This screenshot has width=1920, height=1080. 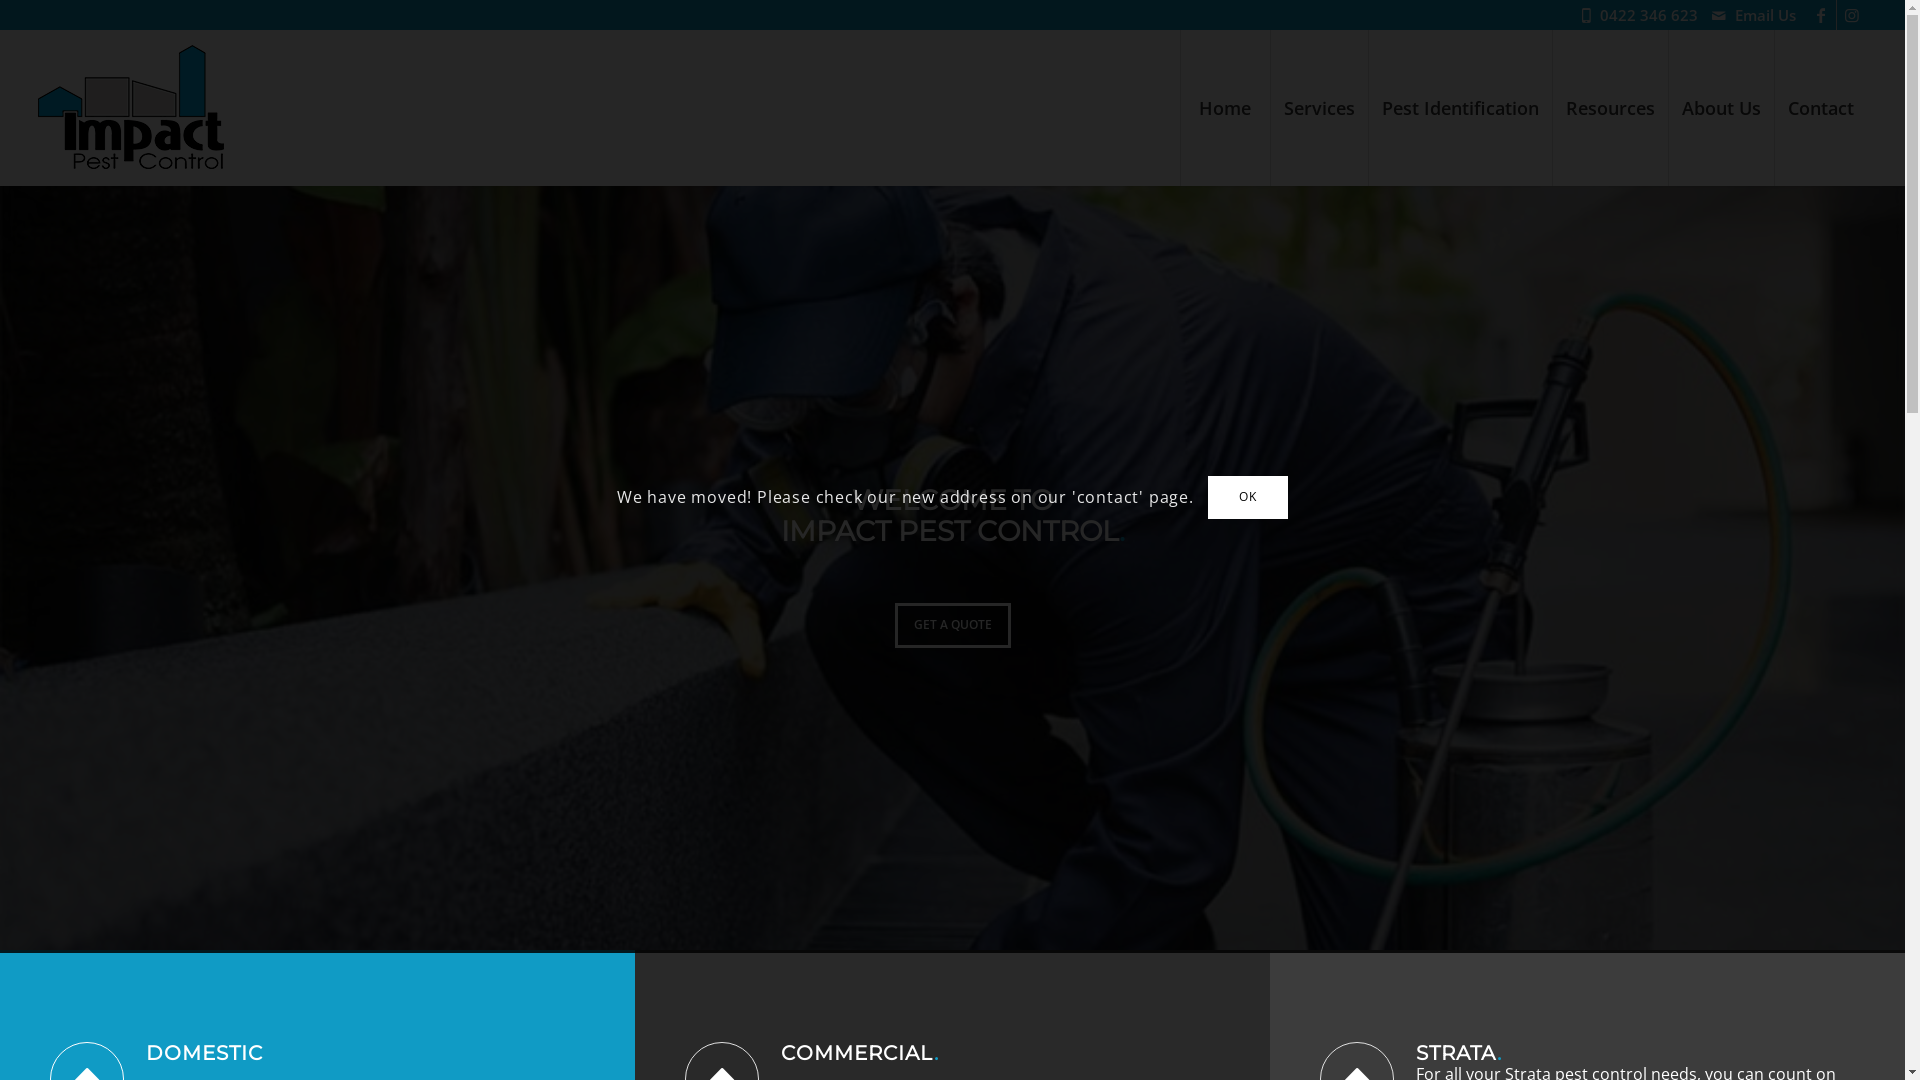 I want to click on impact-logo, so click(x=131, y=107).